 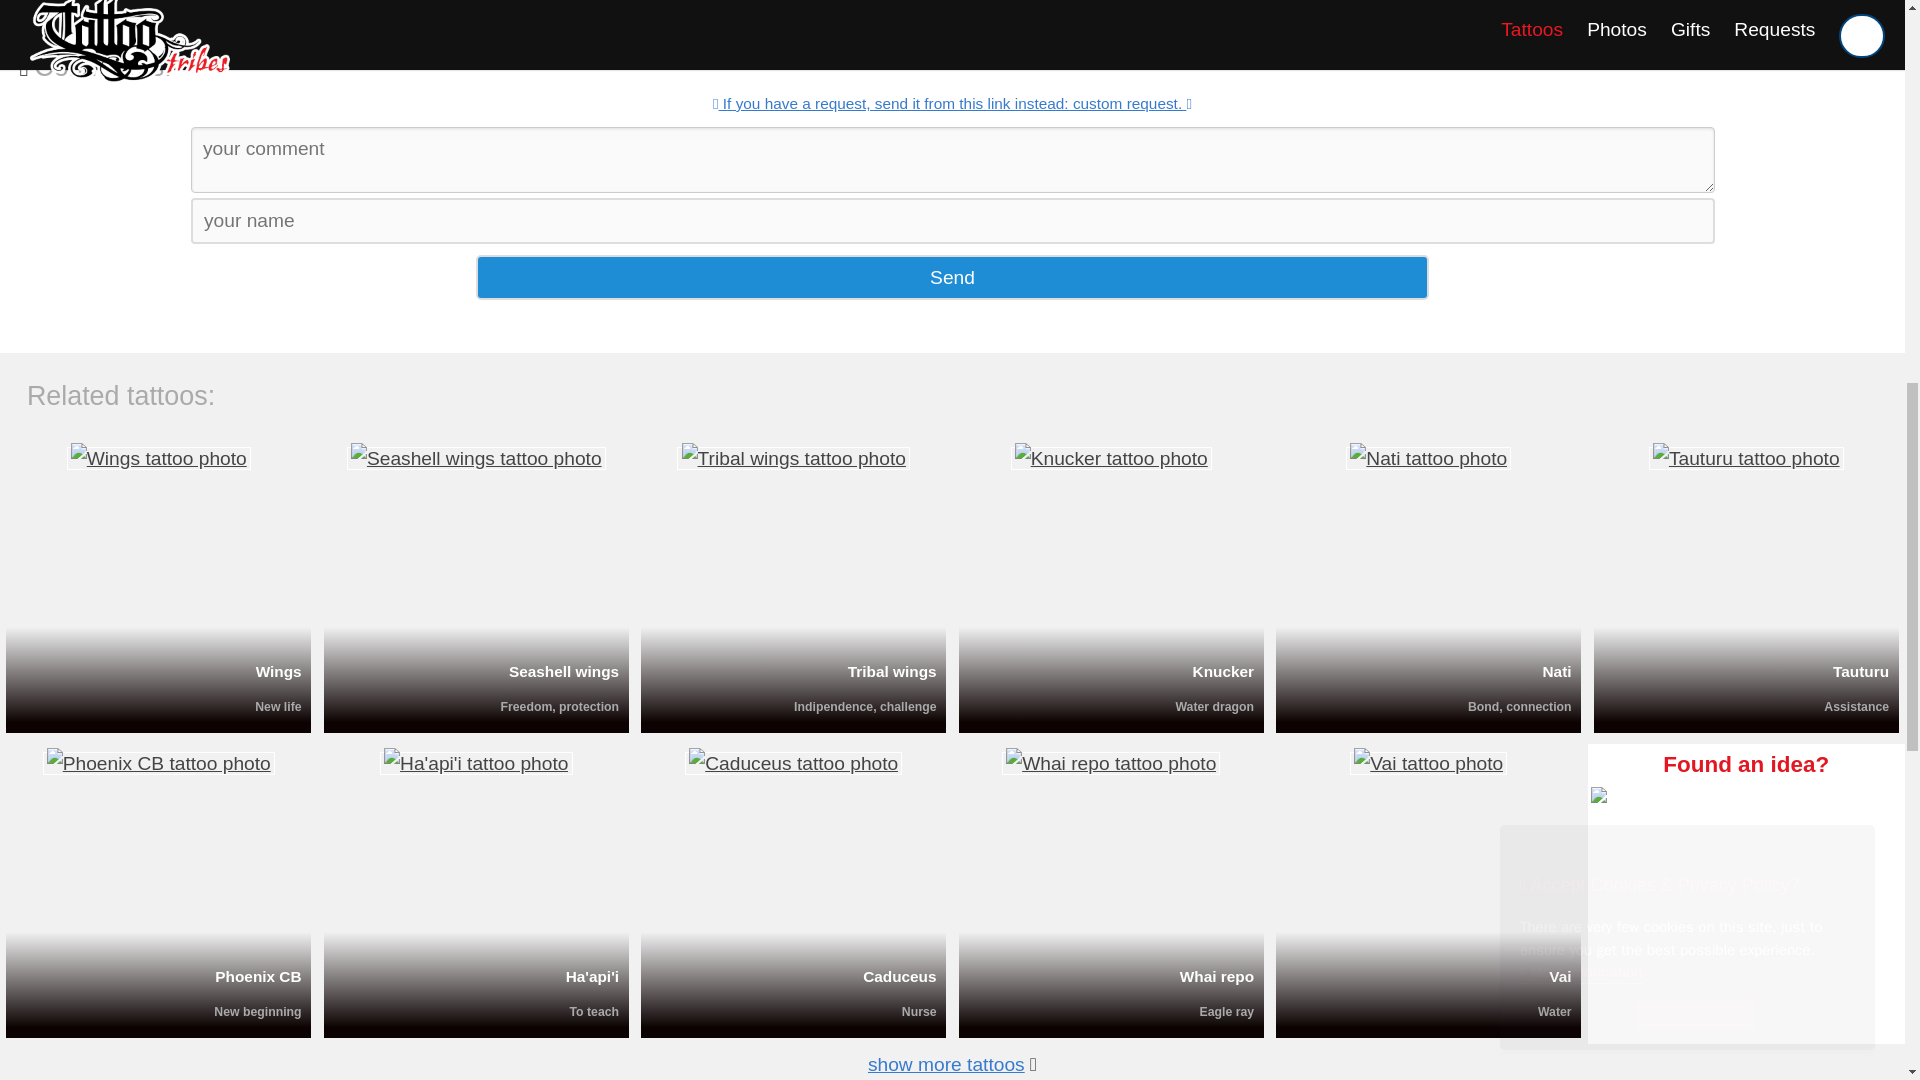 What do you see at coordinates (952, 277) in the screenshot?
I see `Send` at bounding box center [952, 277].